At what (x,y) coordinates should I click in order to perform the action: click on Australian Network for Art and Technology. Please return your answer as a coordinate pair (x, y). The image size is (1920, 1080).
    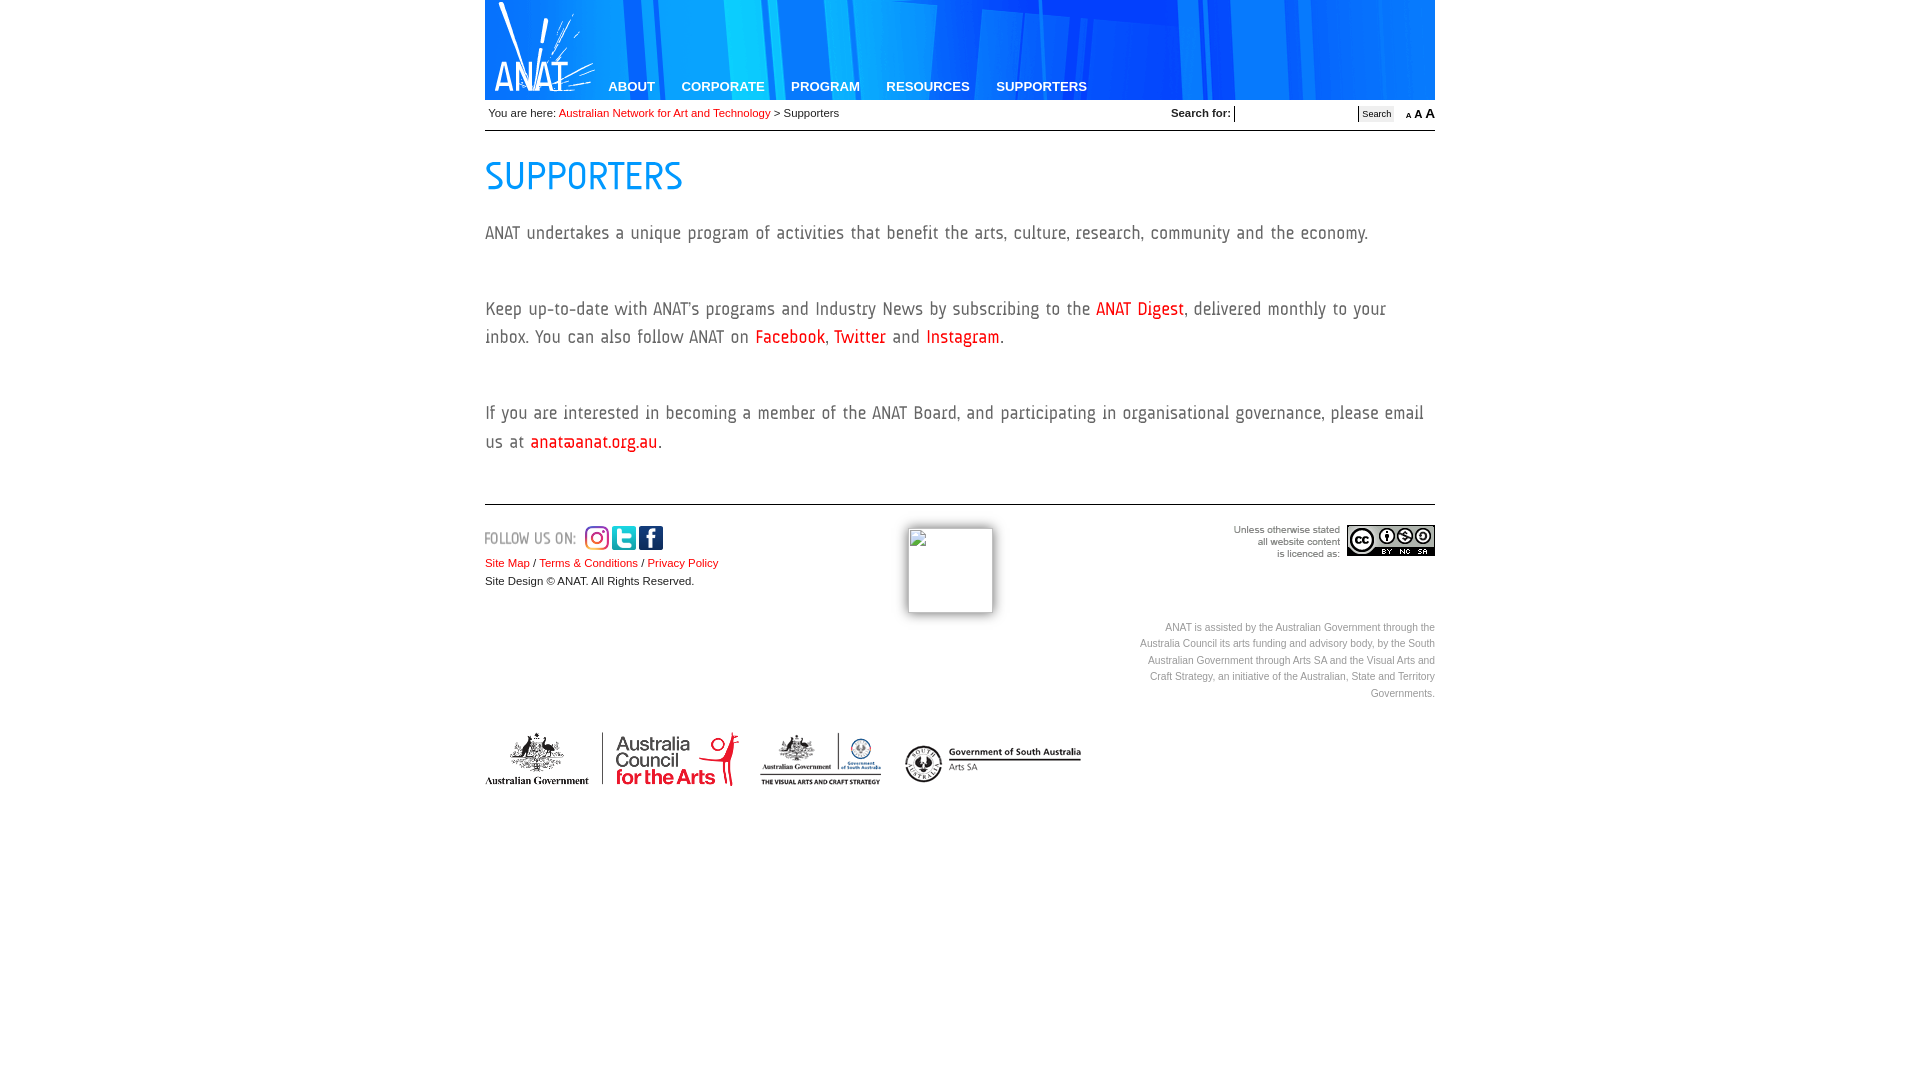
    Looking at the image, I should click on (665, 113).